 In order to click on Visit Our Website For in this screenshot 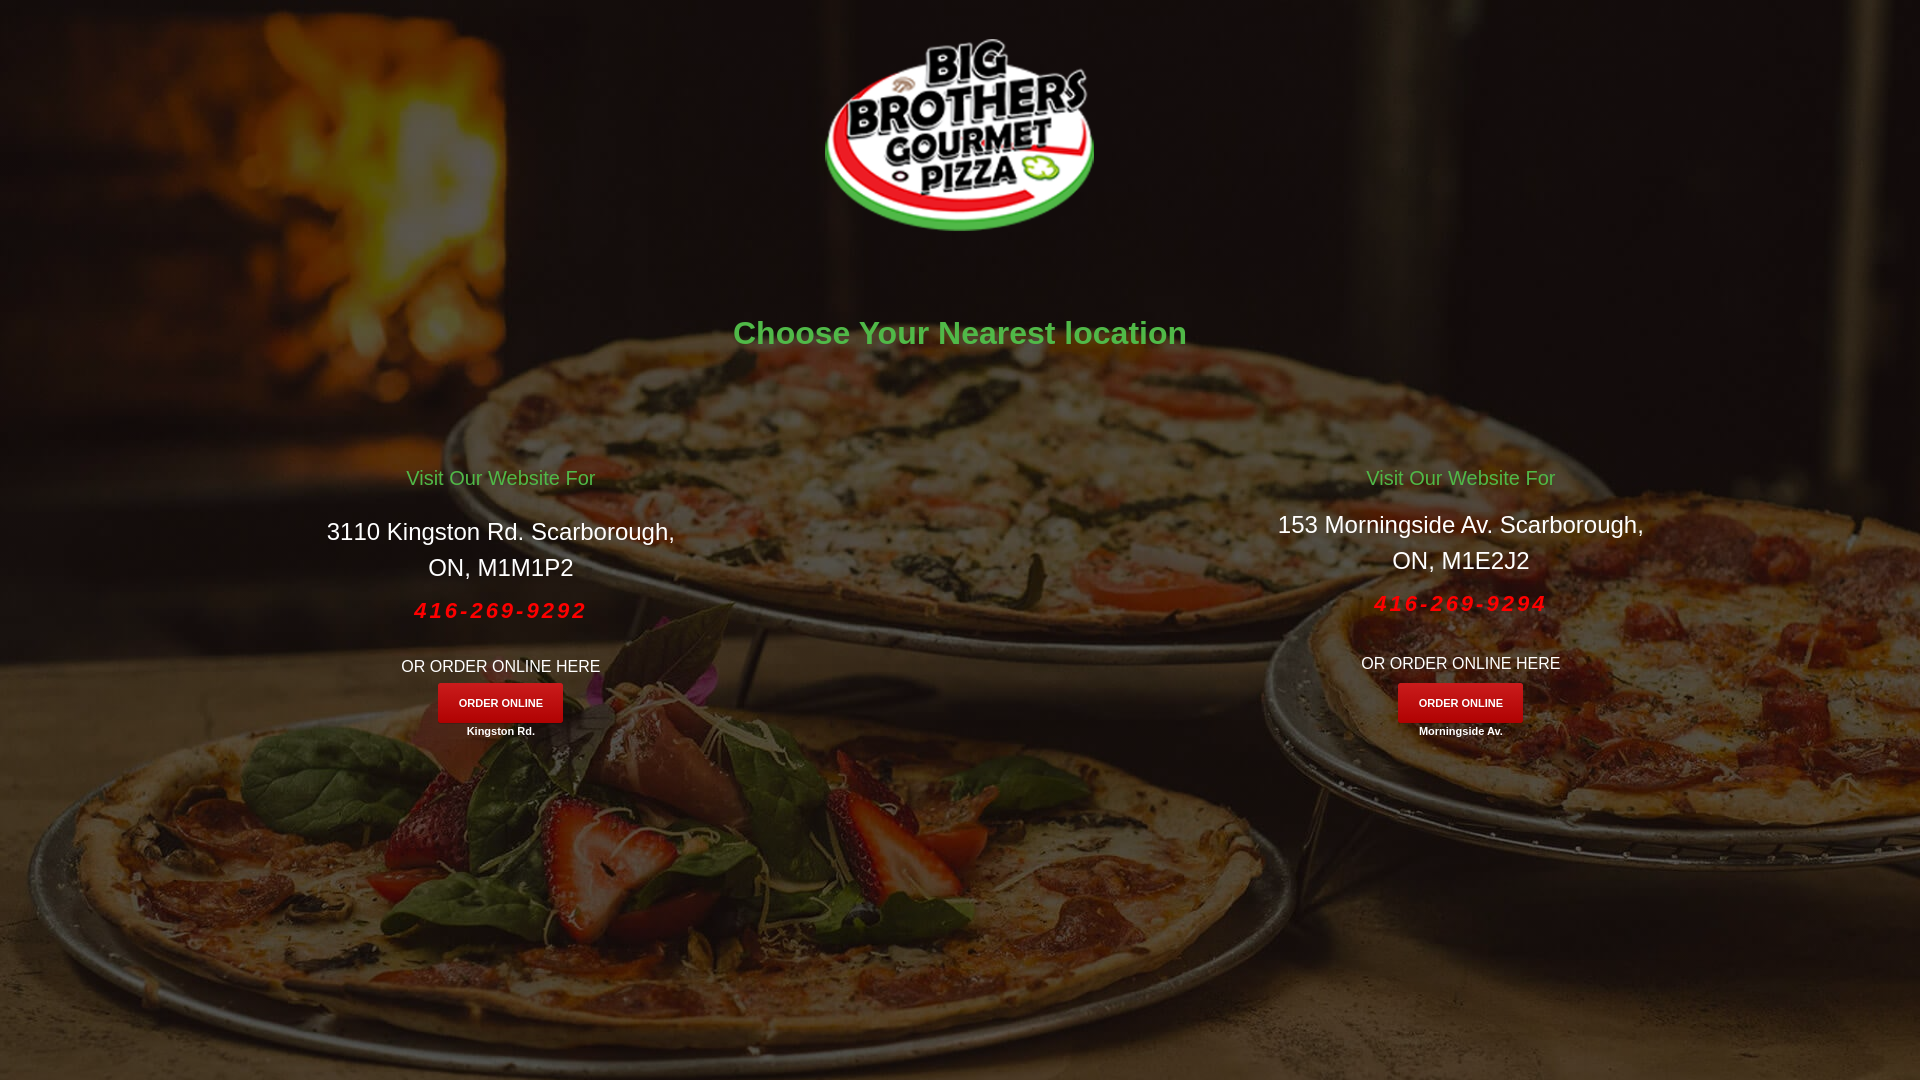, I will do `click(500, 478)`.